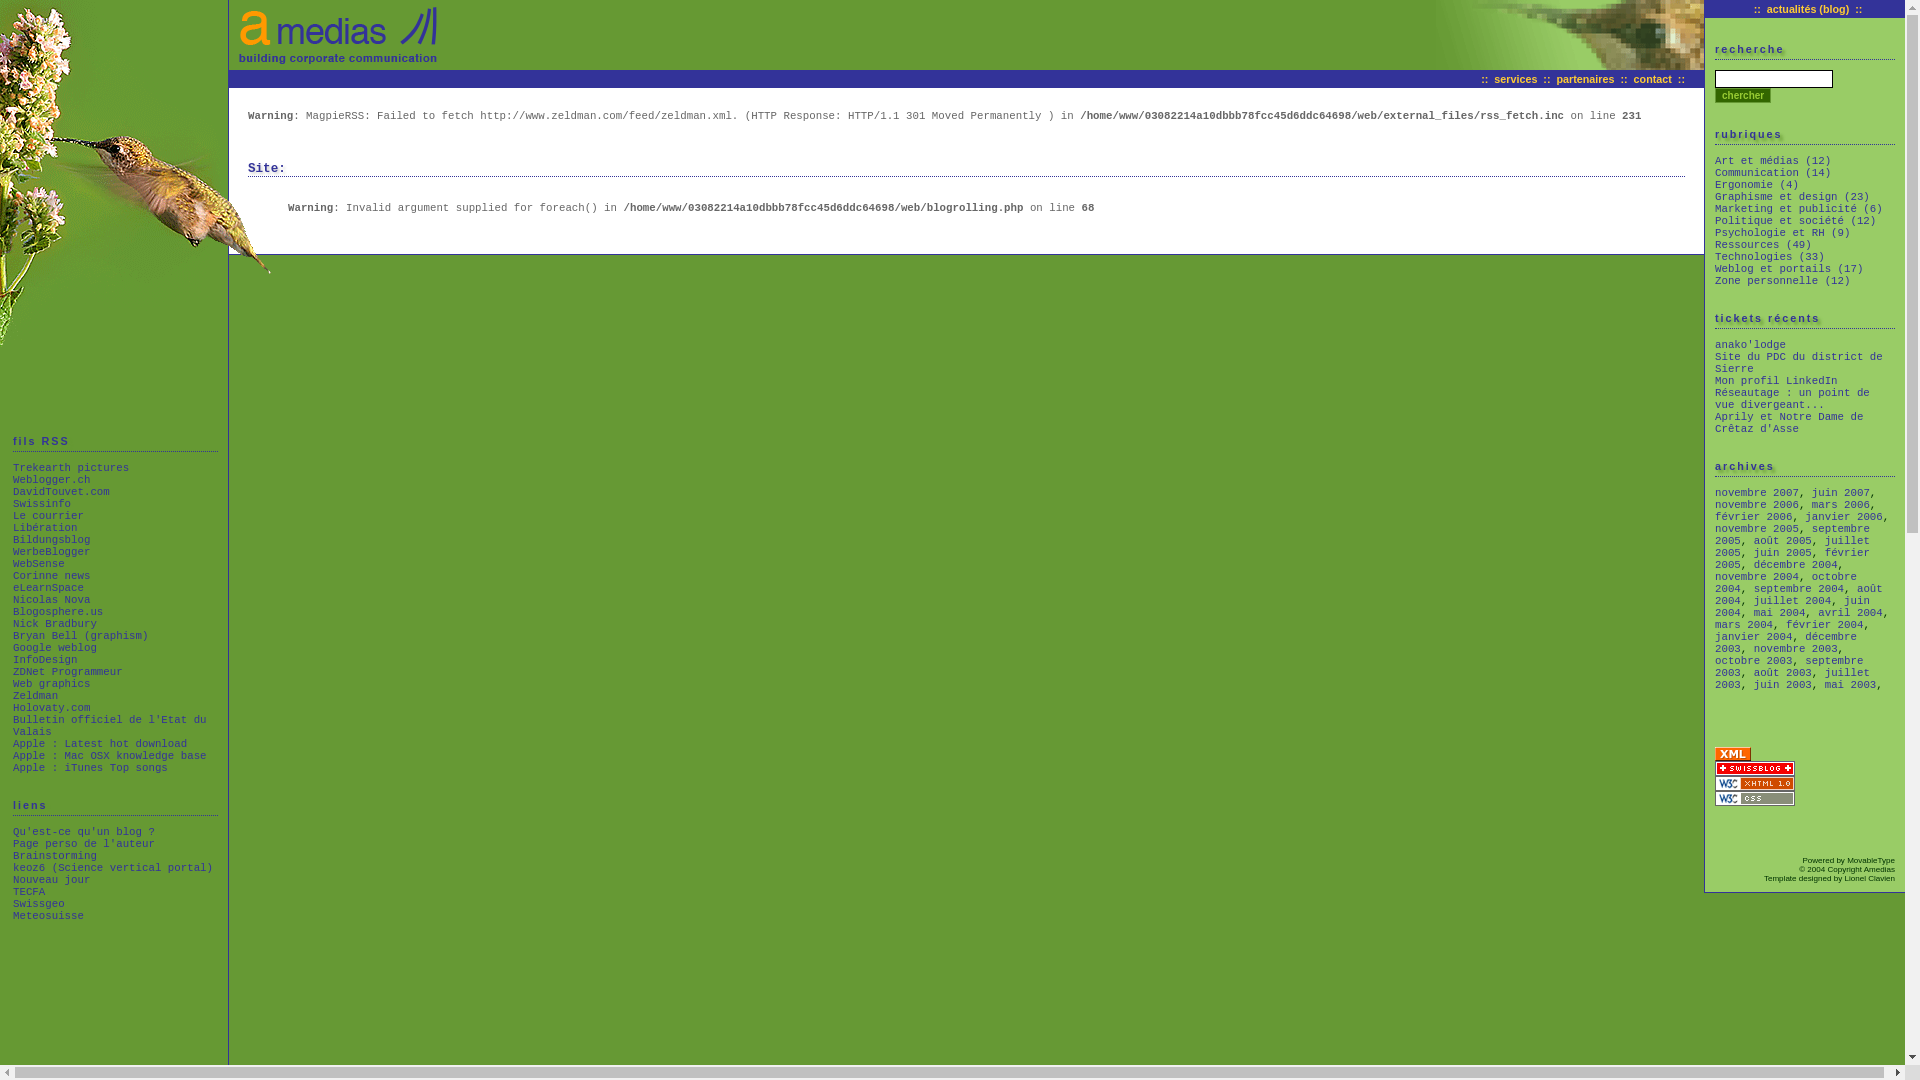 The width and height of the screenshot is (1920, 1080). What do you see at coordinates (113, 868) in the screenshot?
I see `keoz6 (Science vertical portal)` at bounding box center [113, 868].